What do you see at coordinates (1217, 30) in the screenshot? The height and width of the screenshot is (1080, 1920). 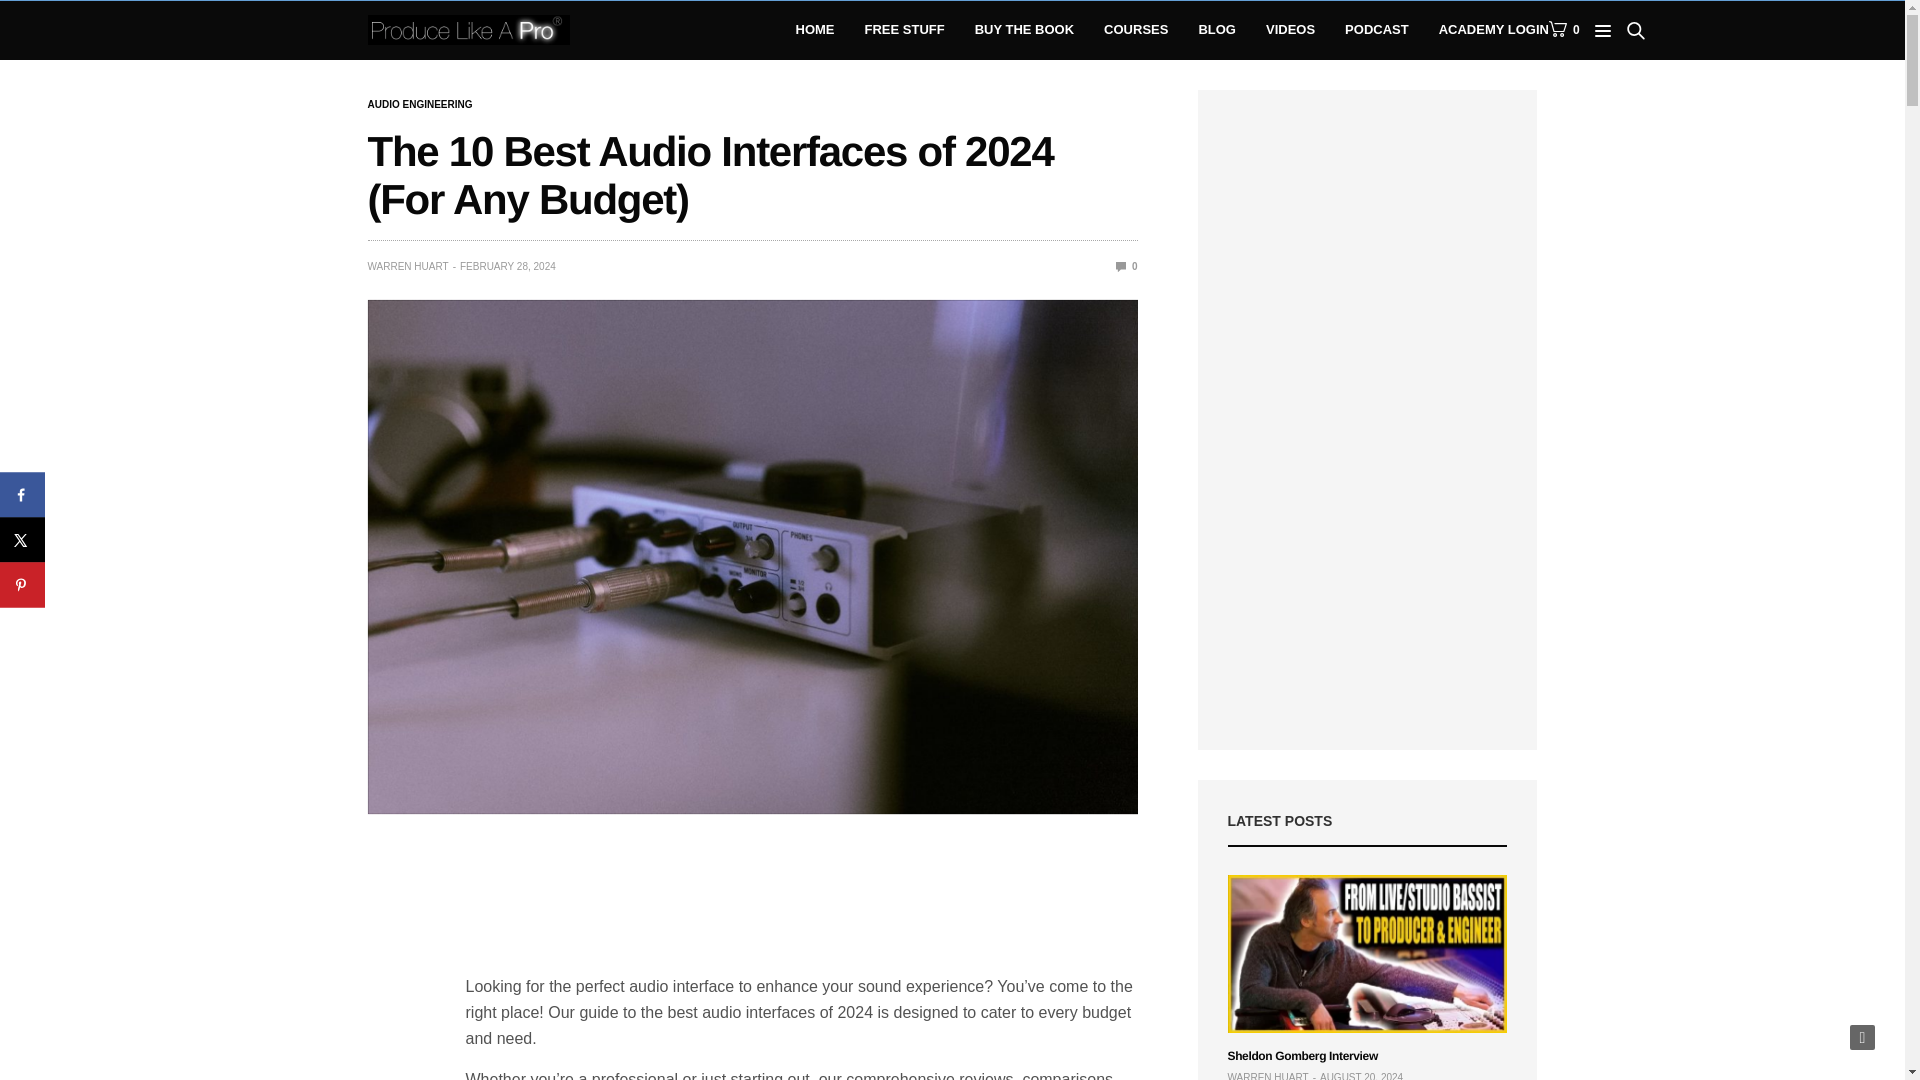 I see `BLOG` at bounding box center [1217, 30].